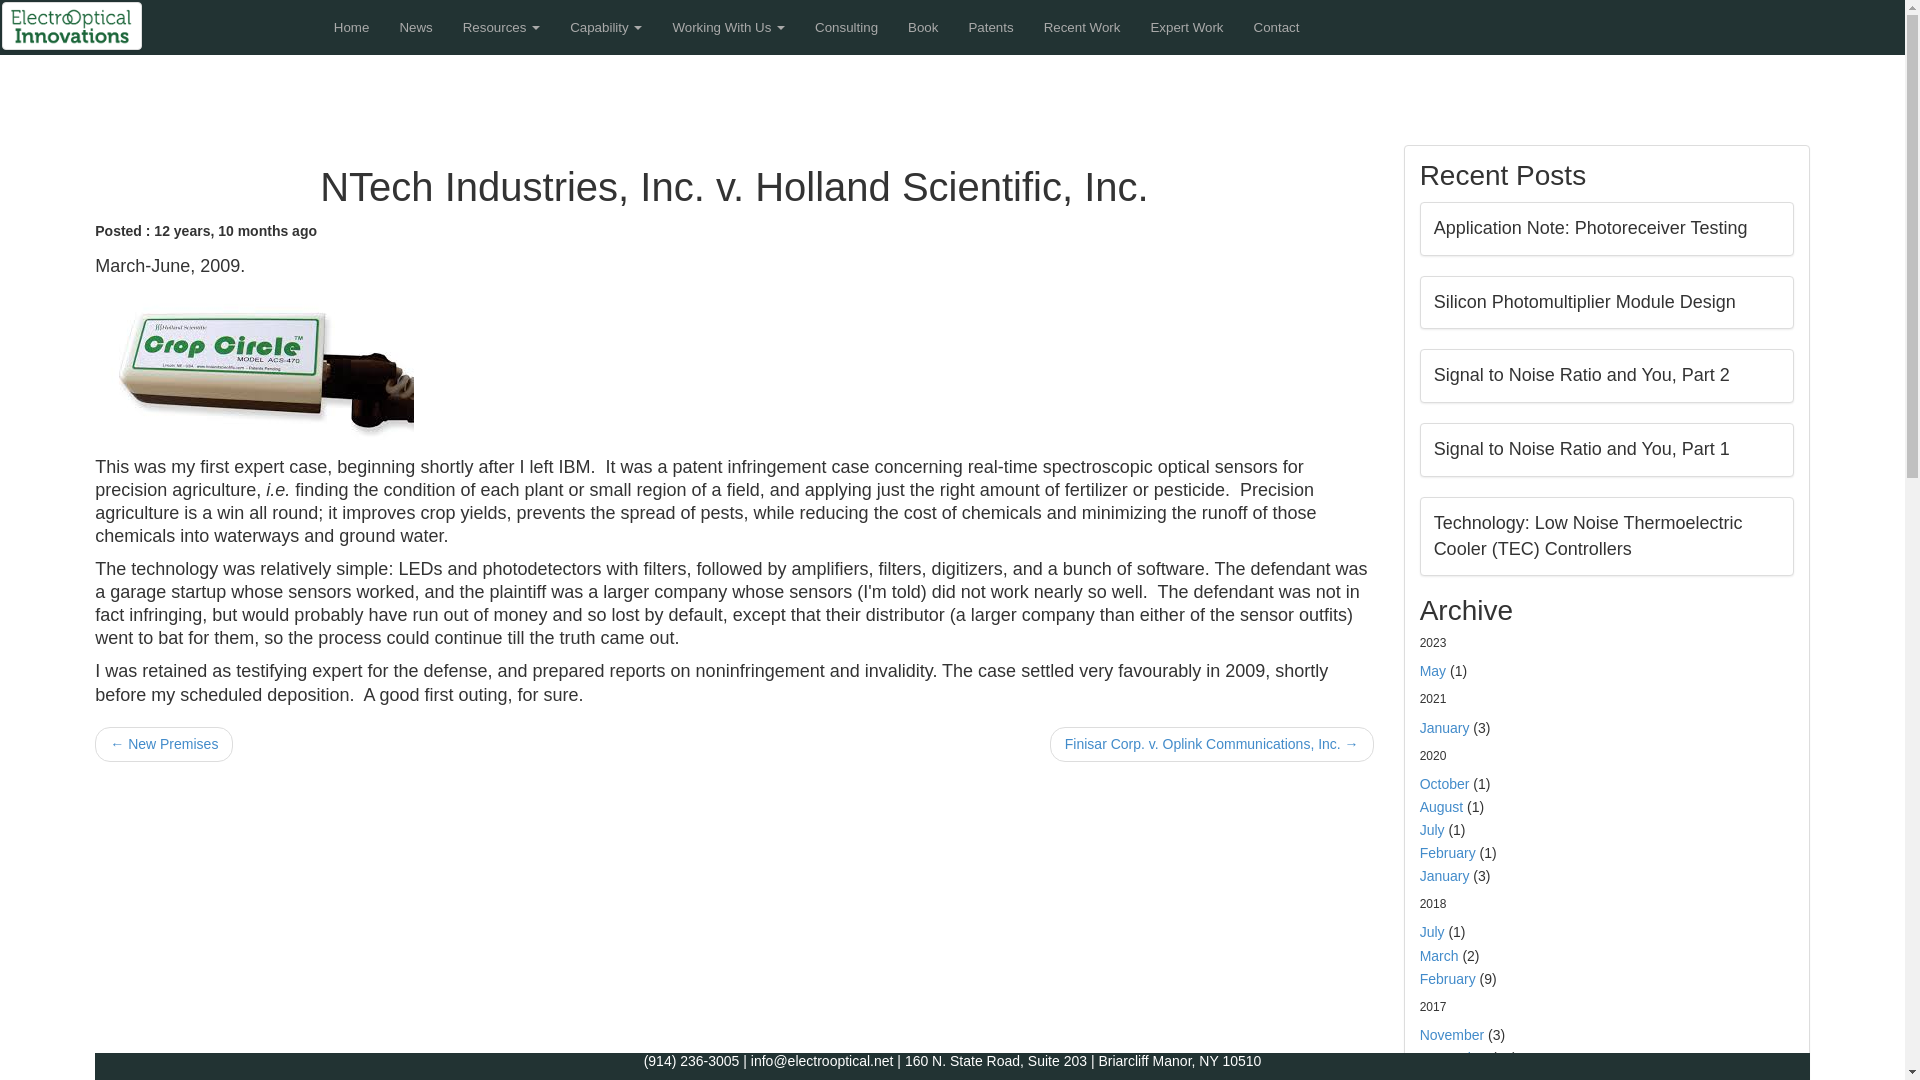 This screenshot has width=1920, height=1080. Describe the element at coordinates (728, 28) in the screenshot. I see `Working With Us` at that location.